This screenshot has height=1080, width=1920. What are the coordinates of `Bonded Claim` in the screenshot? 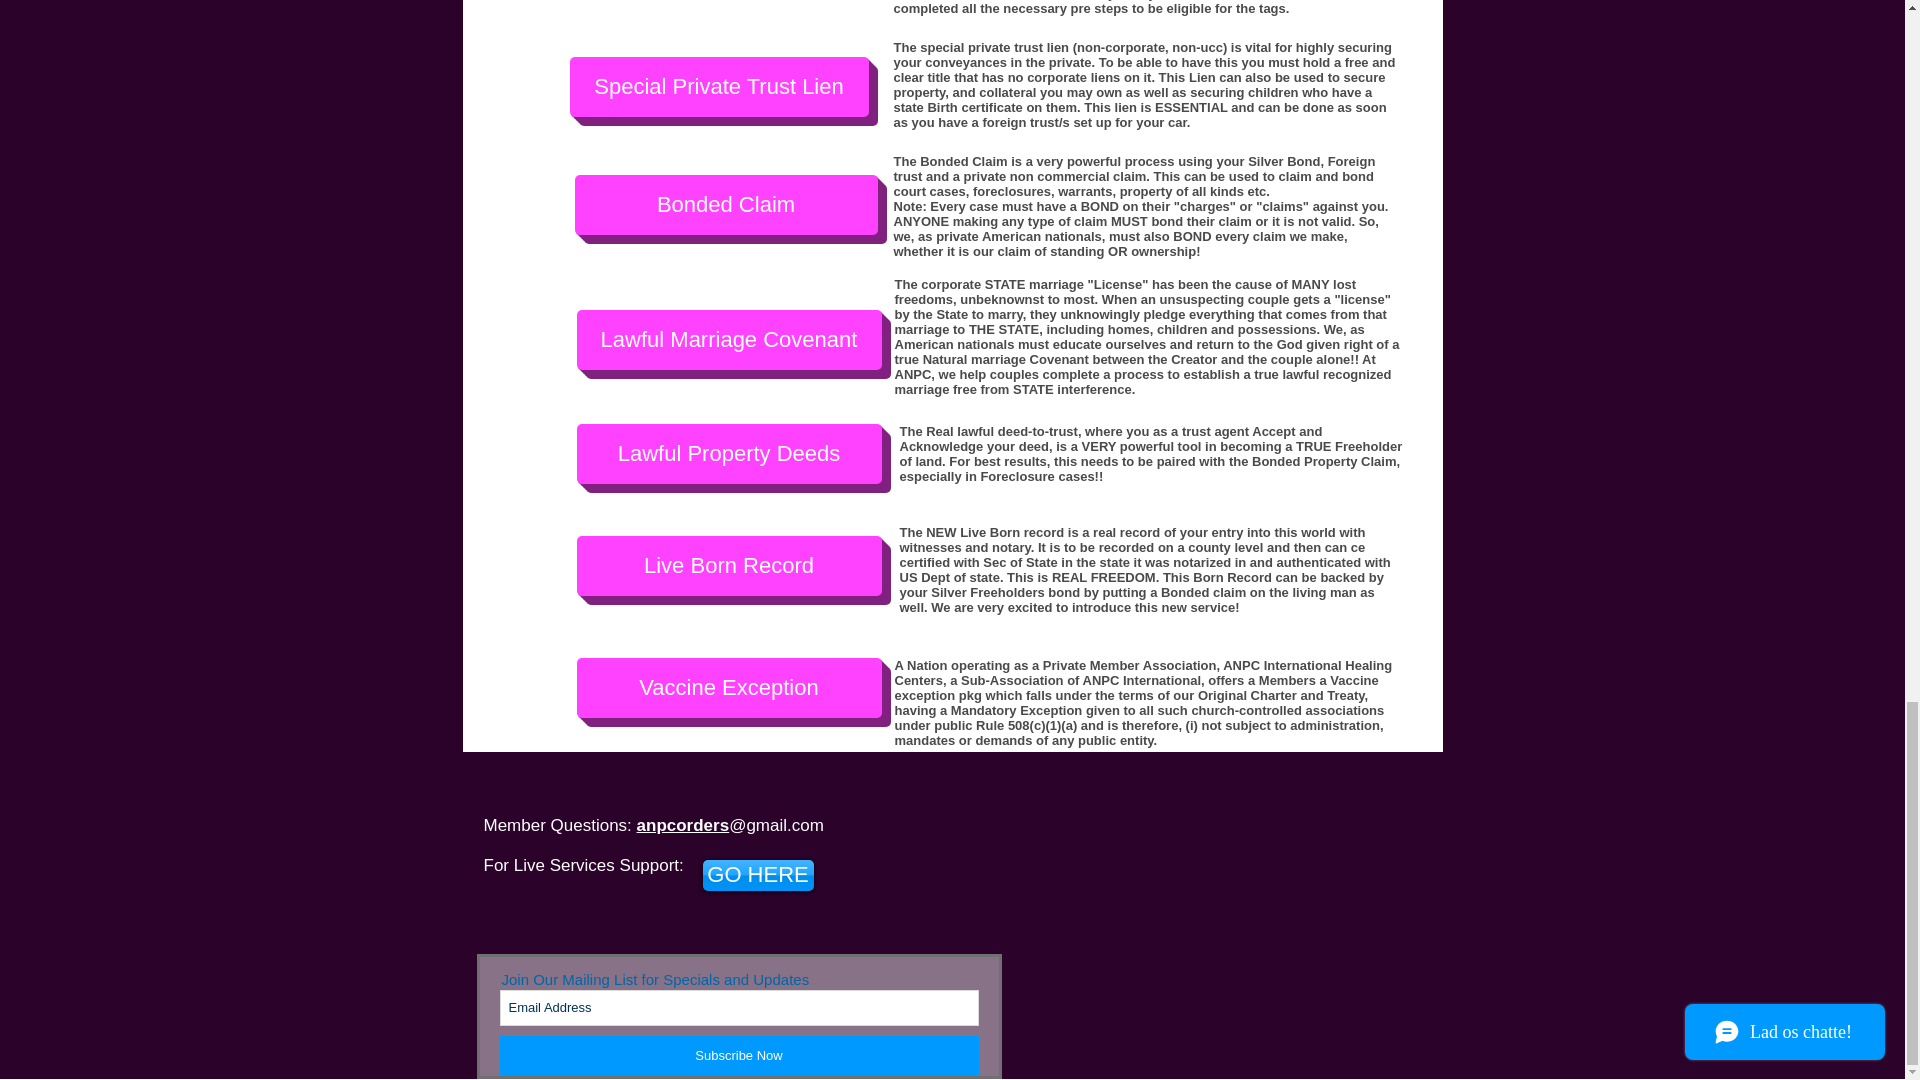 It's located at (726, 204).